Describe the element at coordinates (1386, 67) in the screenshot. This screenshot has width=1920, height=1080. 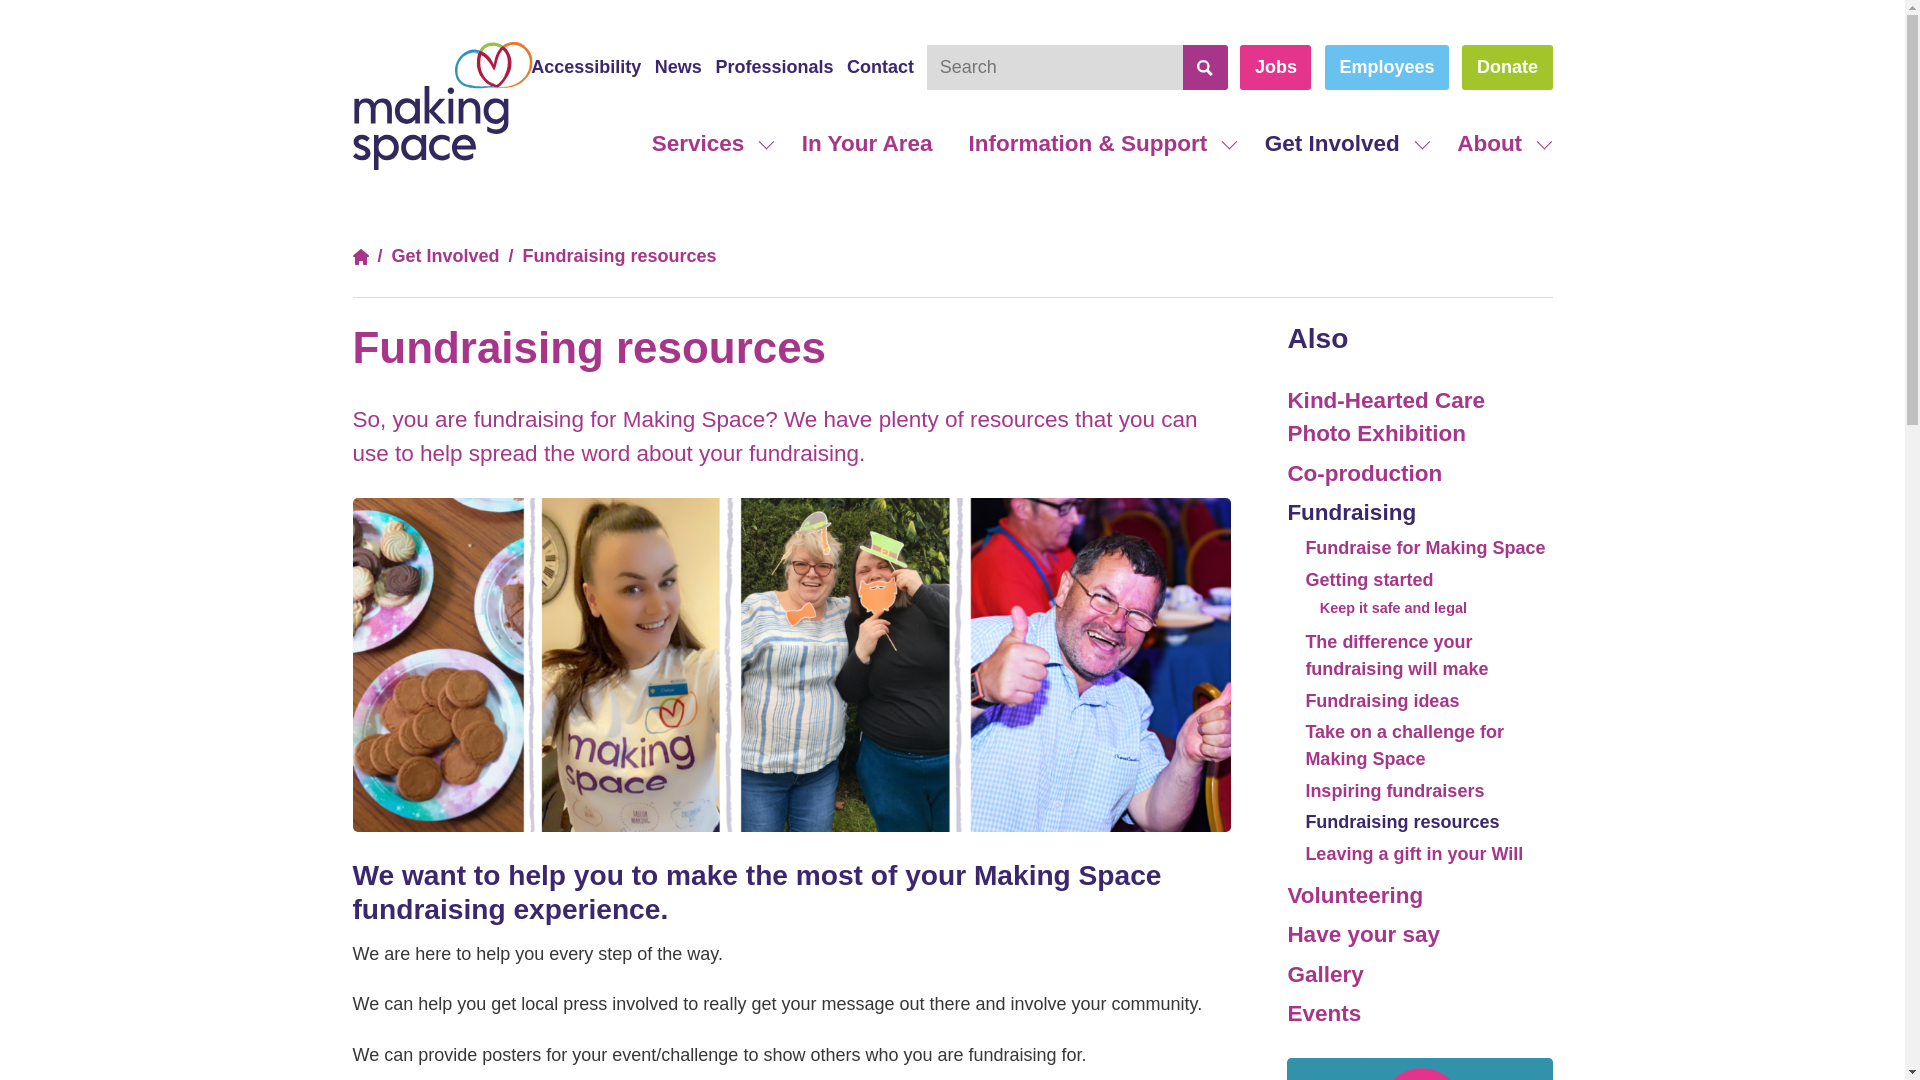
I see `Employees` at that location.